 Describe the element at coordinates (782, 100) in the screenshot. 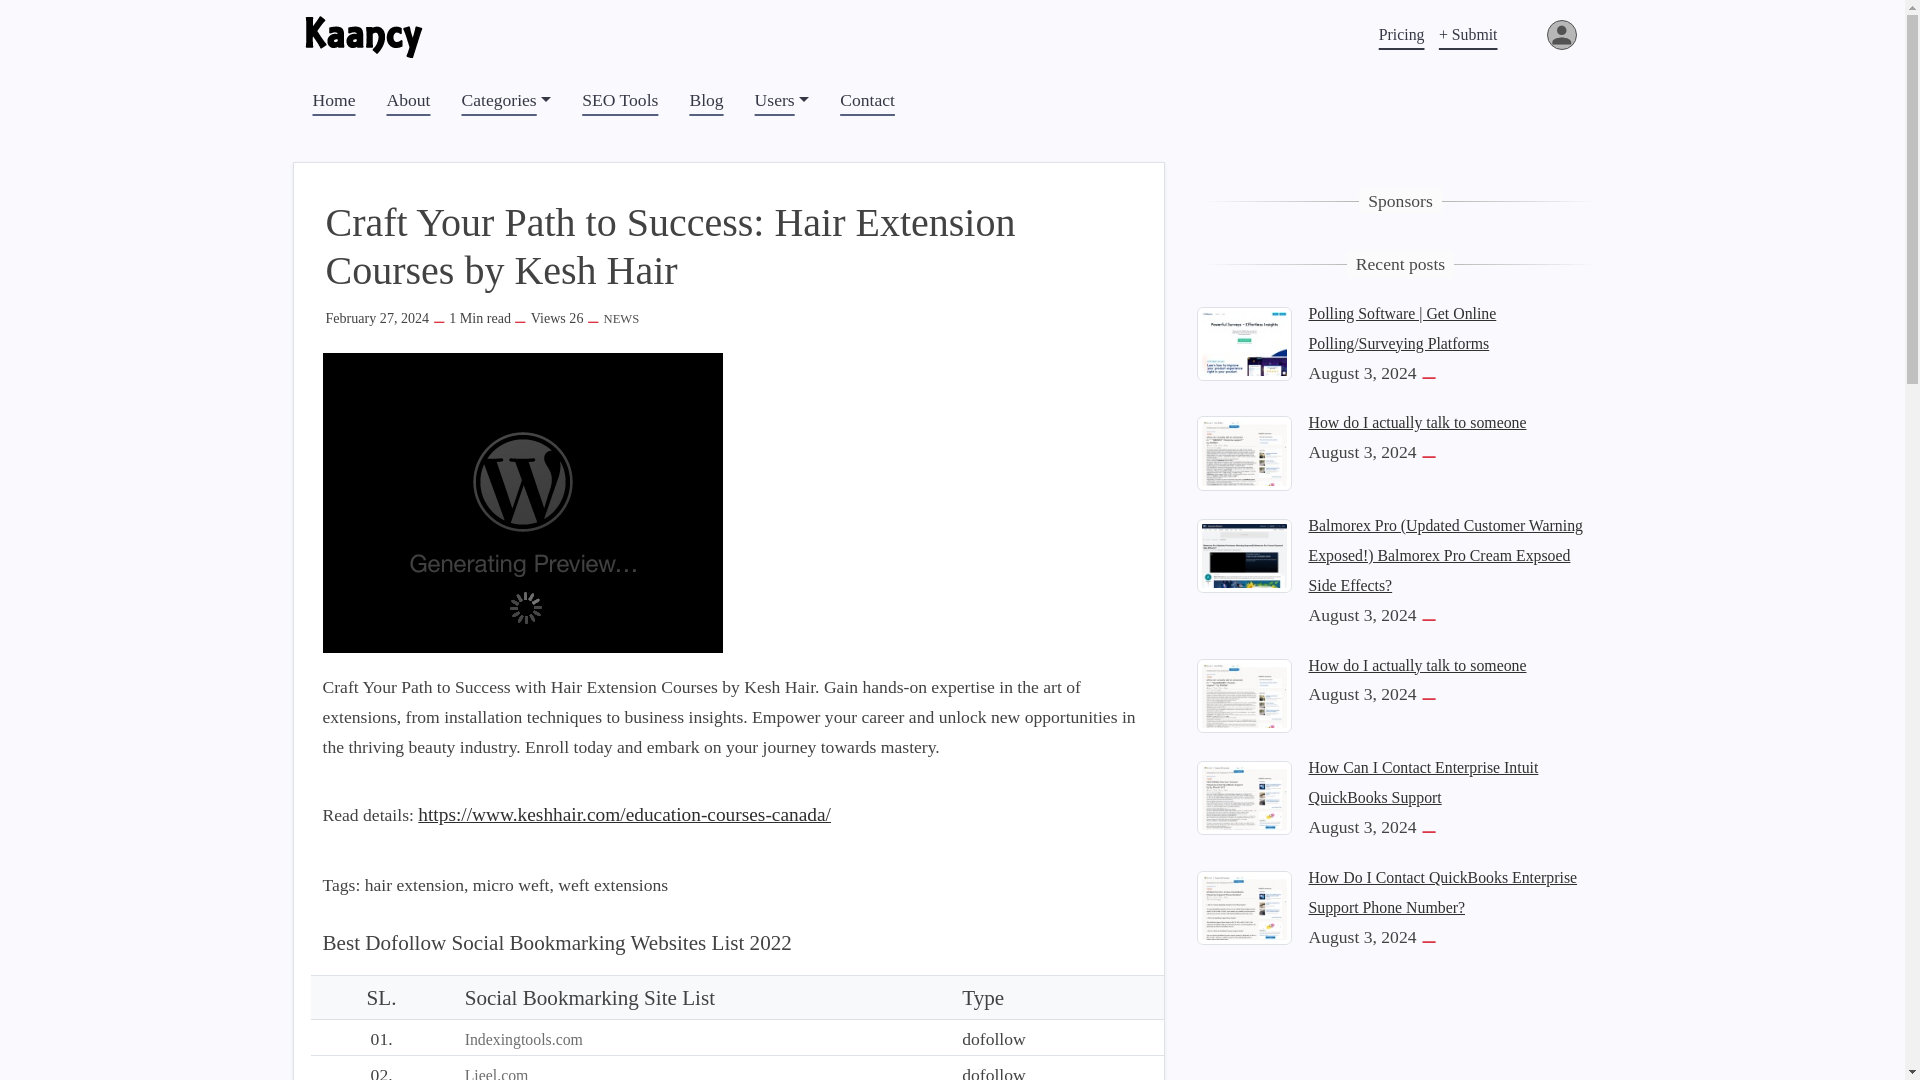

I see `Users` at that location.